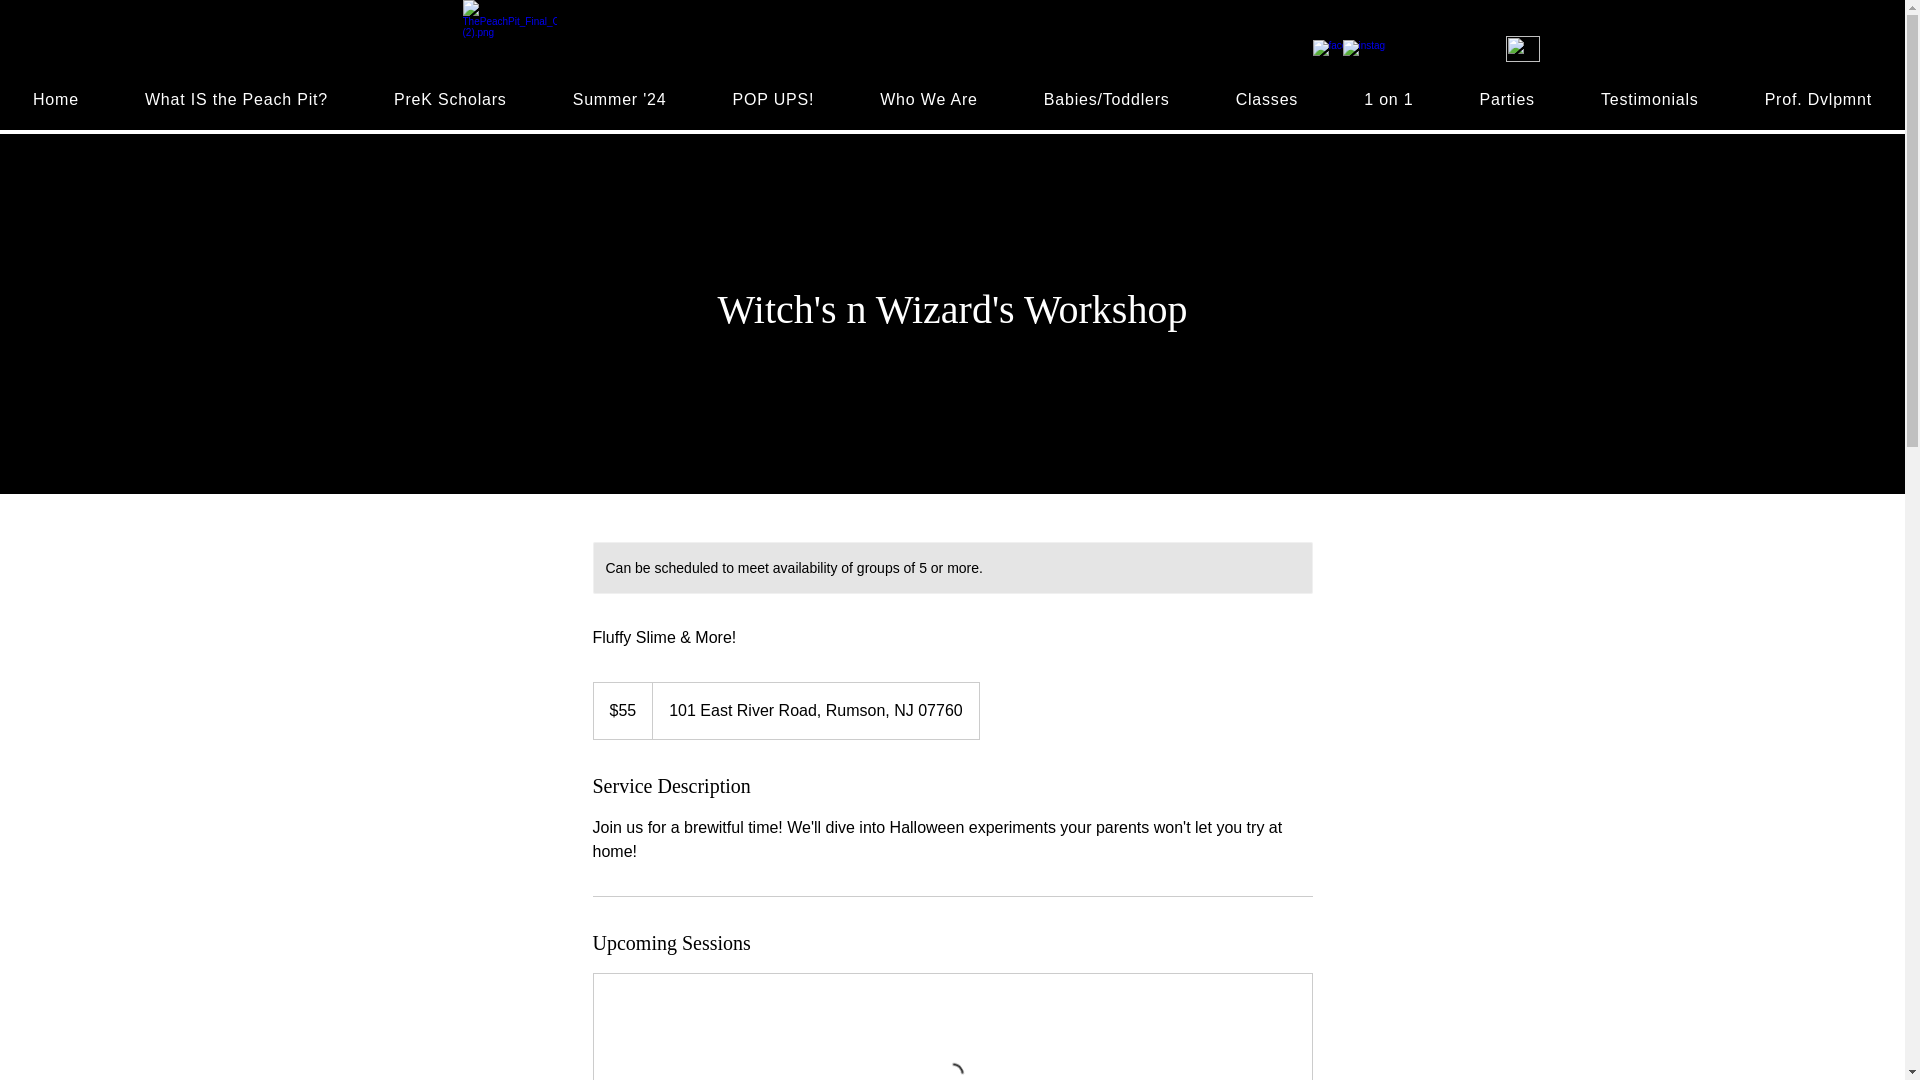 Image resolution: width=1920 pixels, height=1080 pixels. I want to click on Parties, so click(1506, 100).